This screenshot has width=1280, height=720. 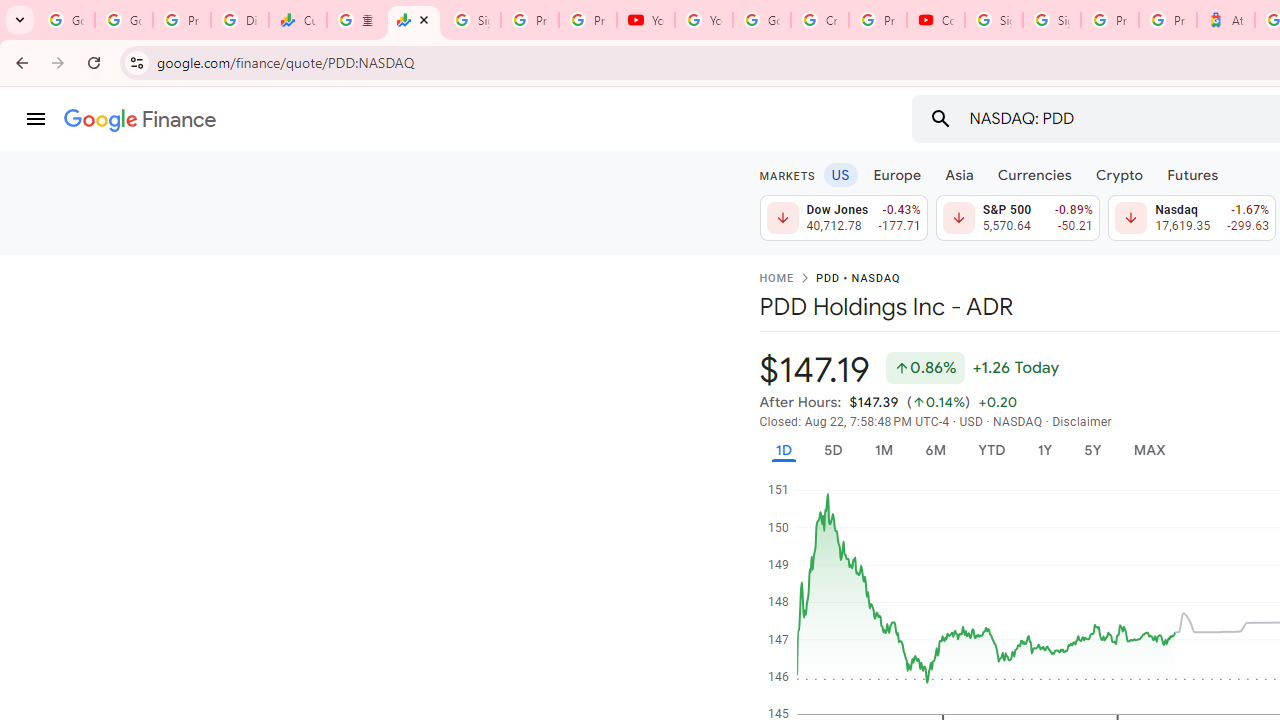 I want to click on Create your Google Account, so click(x=820, y=20).